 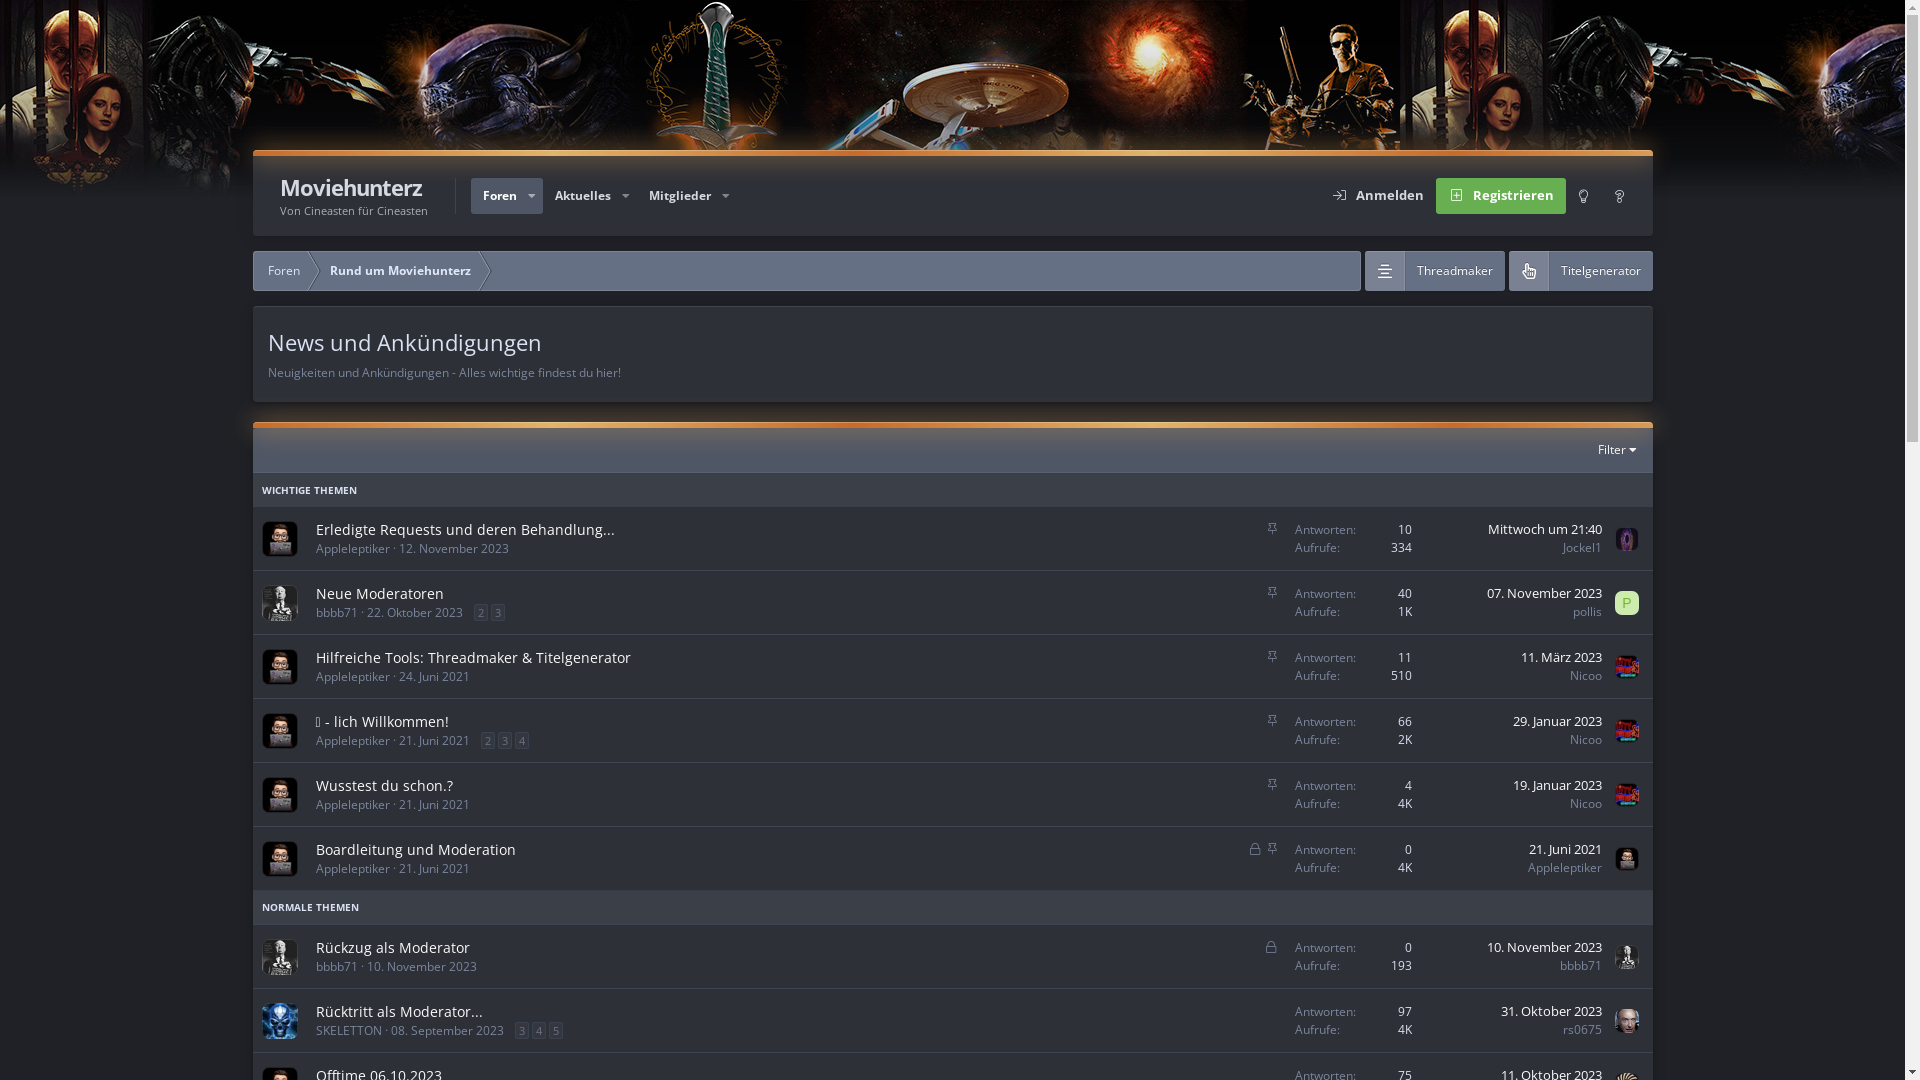 I want to click on Angeheftet, so click(x=1272, y=848).